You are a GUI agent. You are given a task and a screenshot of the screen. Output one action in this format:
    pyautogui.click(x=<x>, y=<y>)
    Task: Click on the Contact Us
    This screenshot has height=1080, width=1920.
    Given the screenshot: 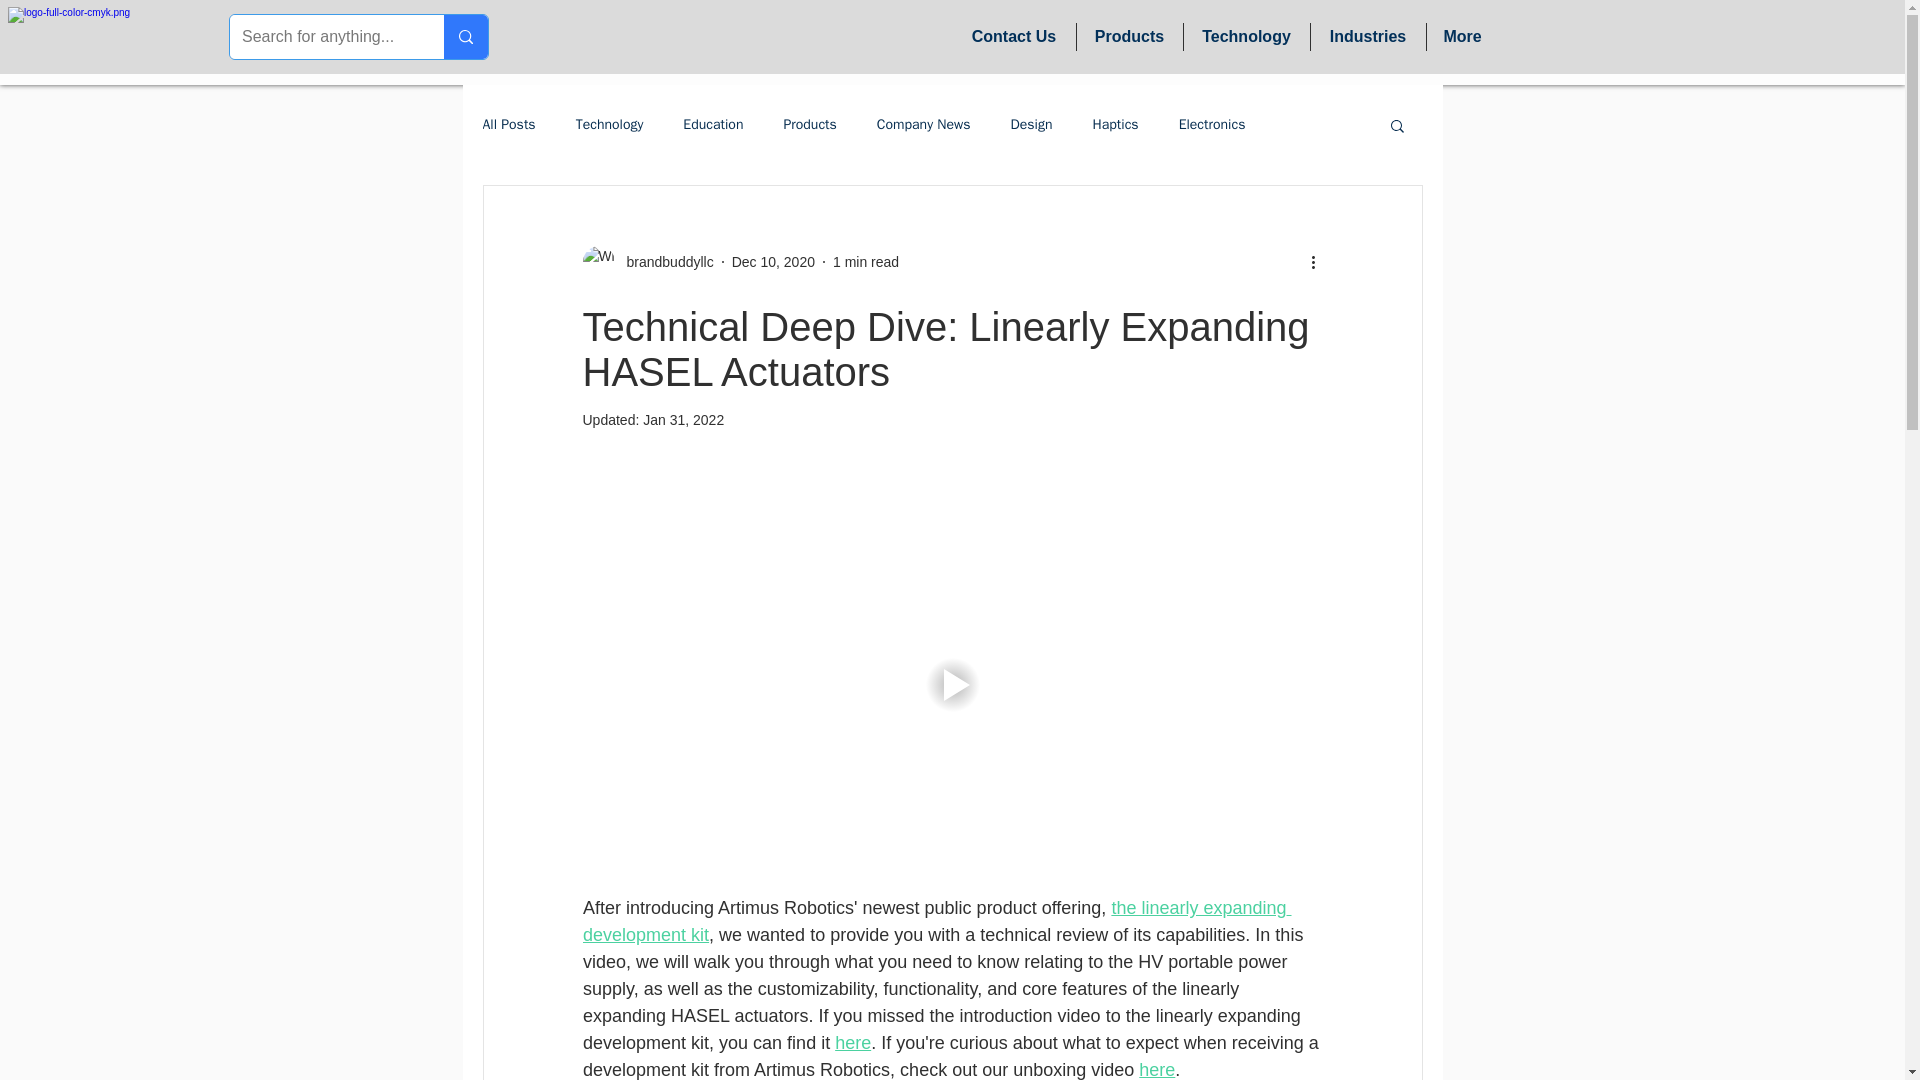 What is the action you would take?
    pyautogui.click(x=1014, y=36)
    